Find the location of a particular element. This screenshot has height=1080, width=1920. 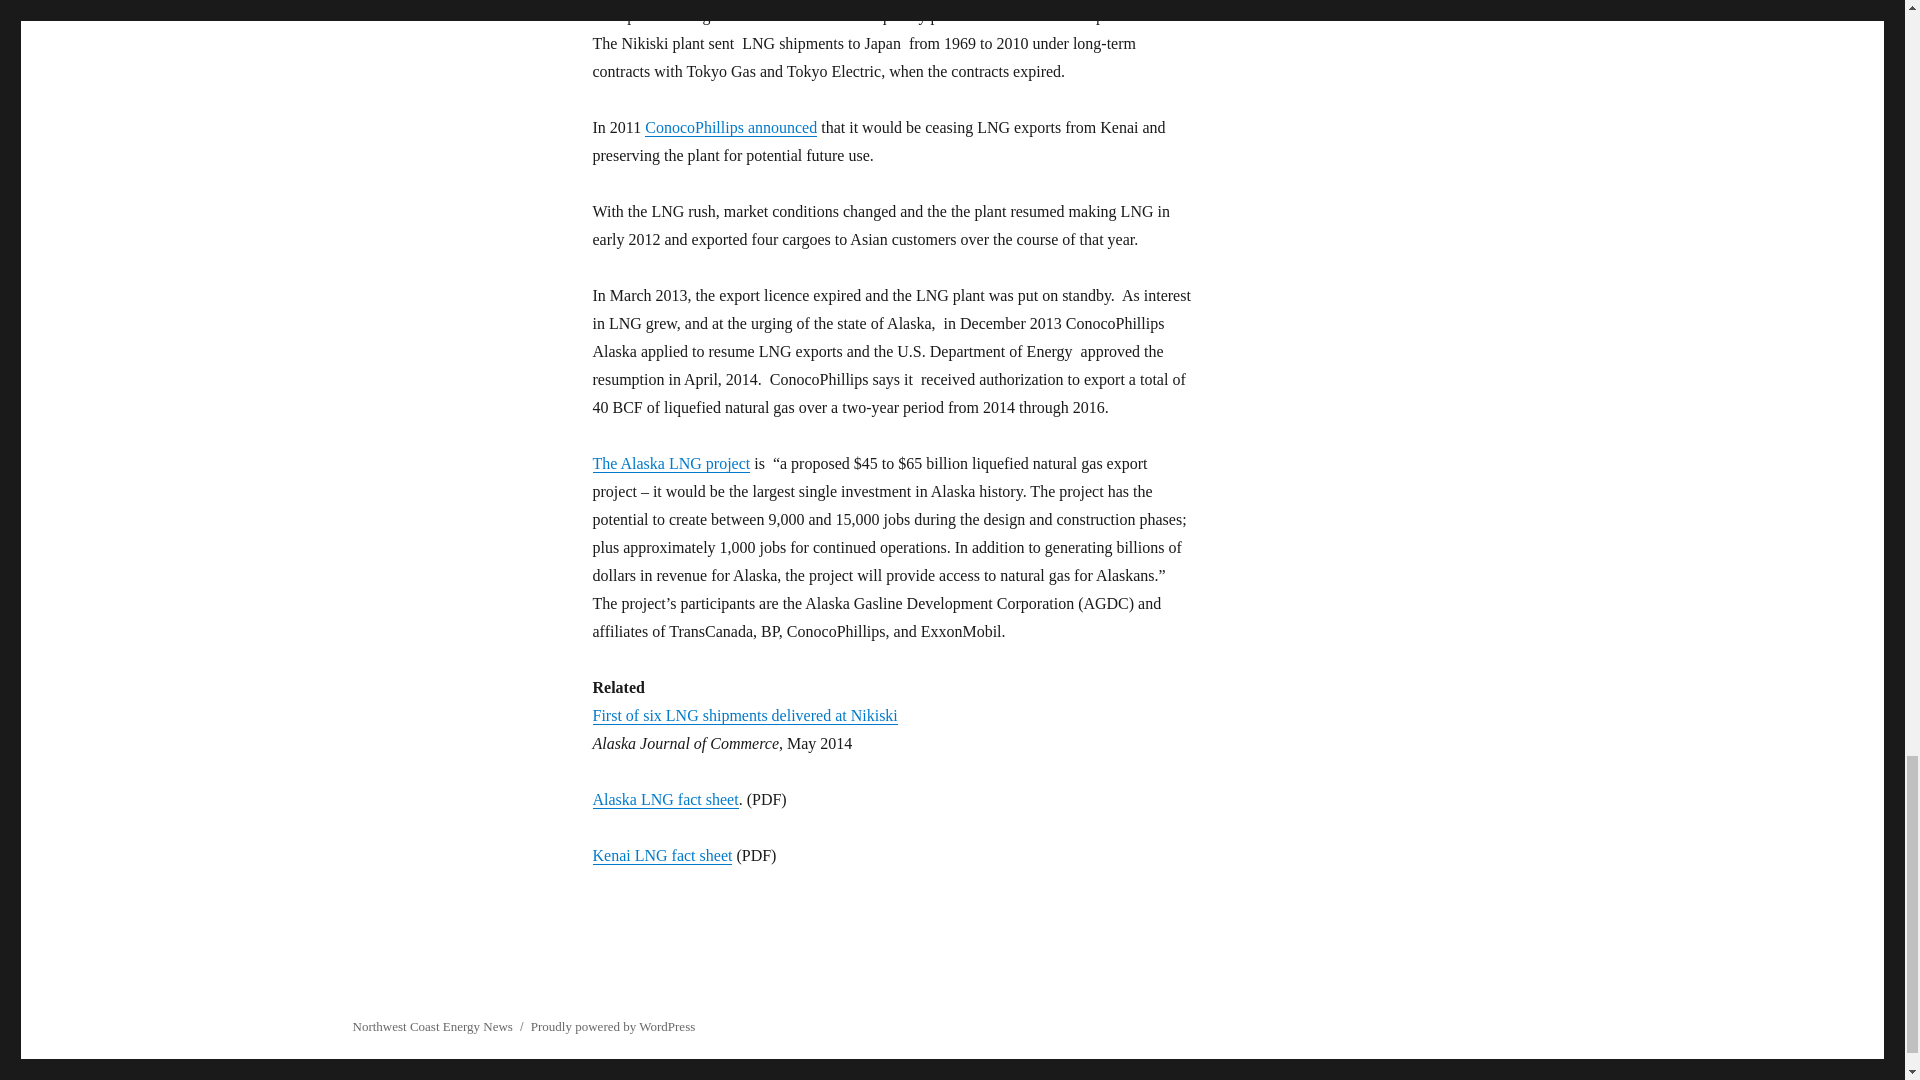

ConocoPhillips announced is located at coordinates (731, 127).